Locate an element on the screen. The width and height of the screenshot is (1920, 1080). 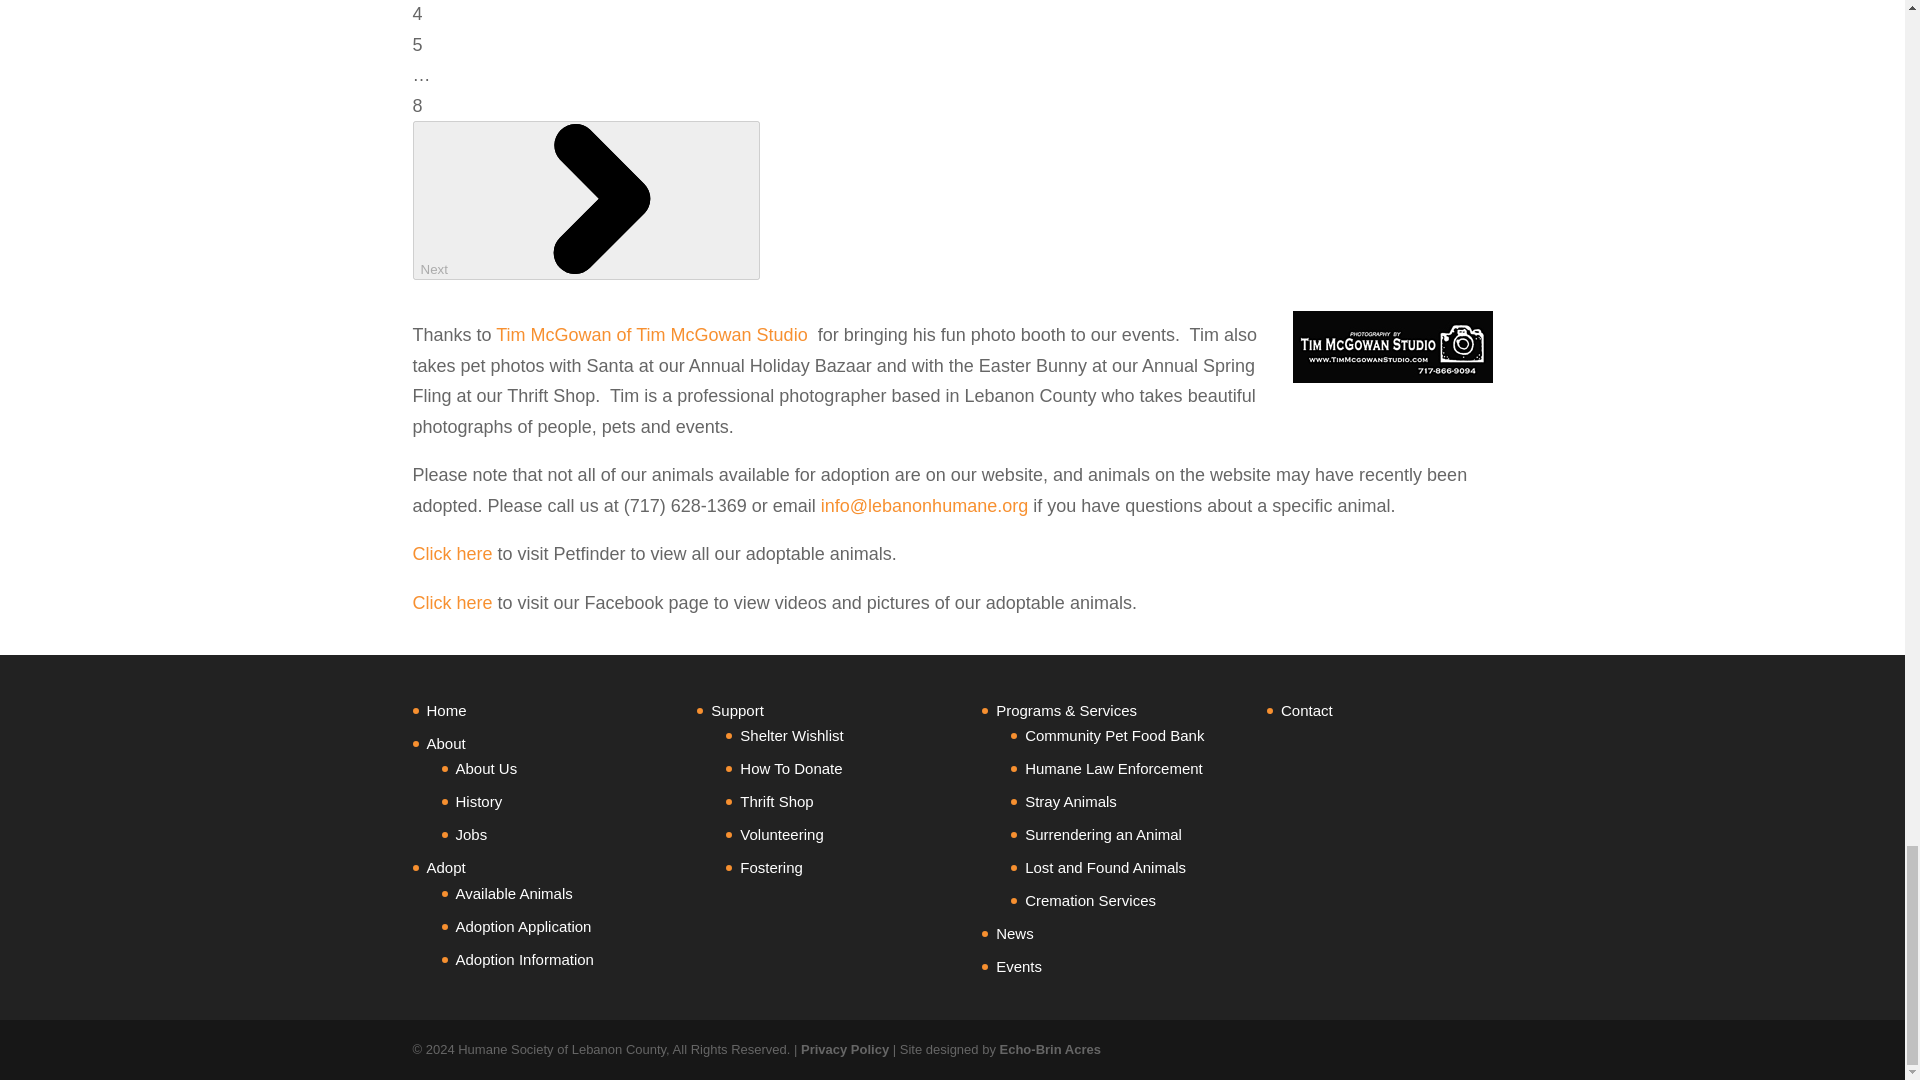
Click here is located at coordinates (452, 554).